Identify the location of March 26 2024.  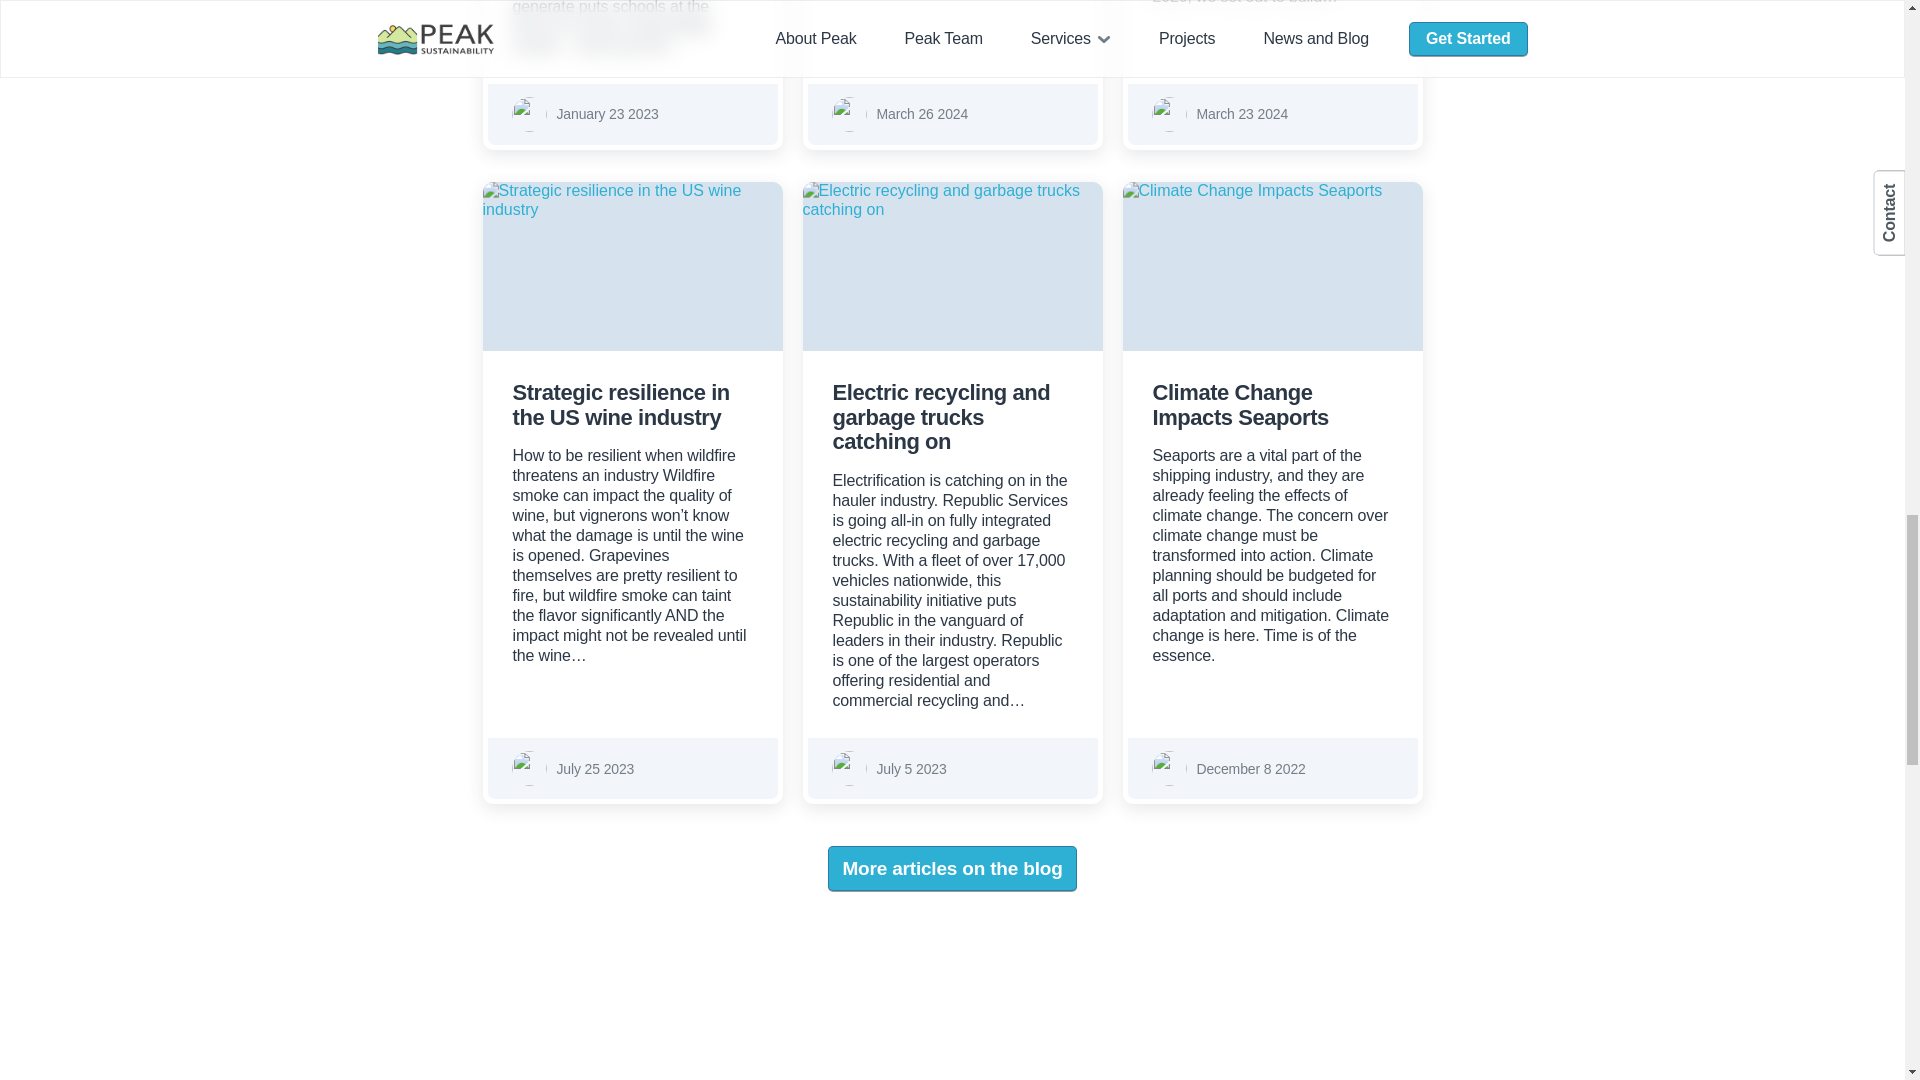
(921, 114).